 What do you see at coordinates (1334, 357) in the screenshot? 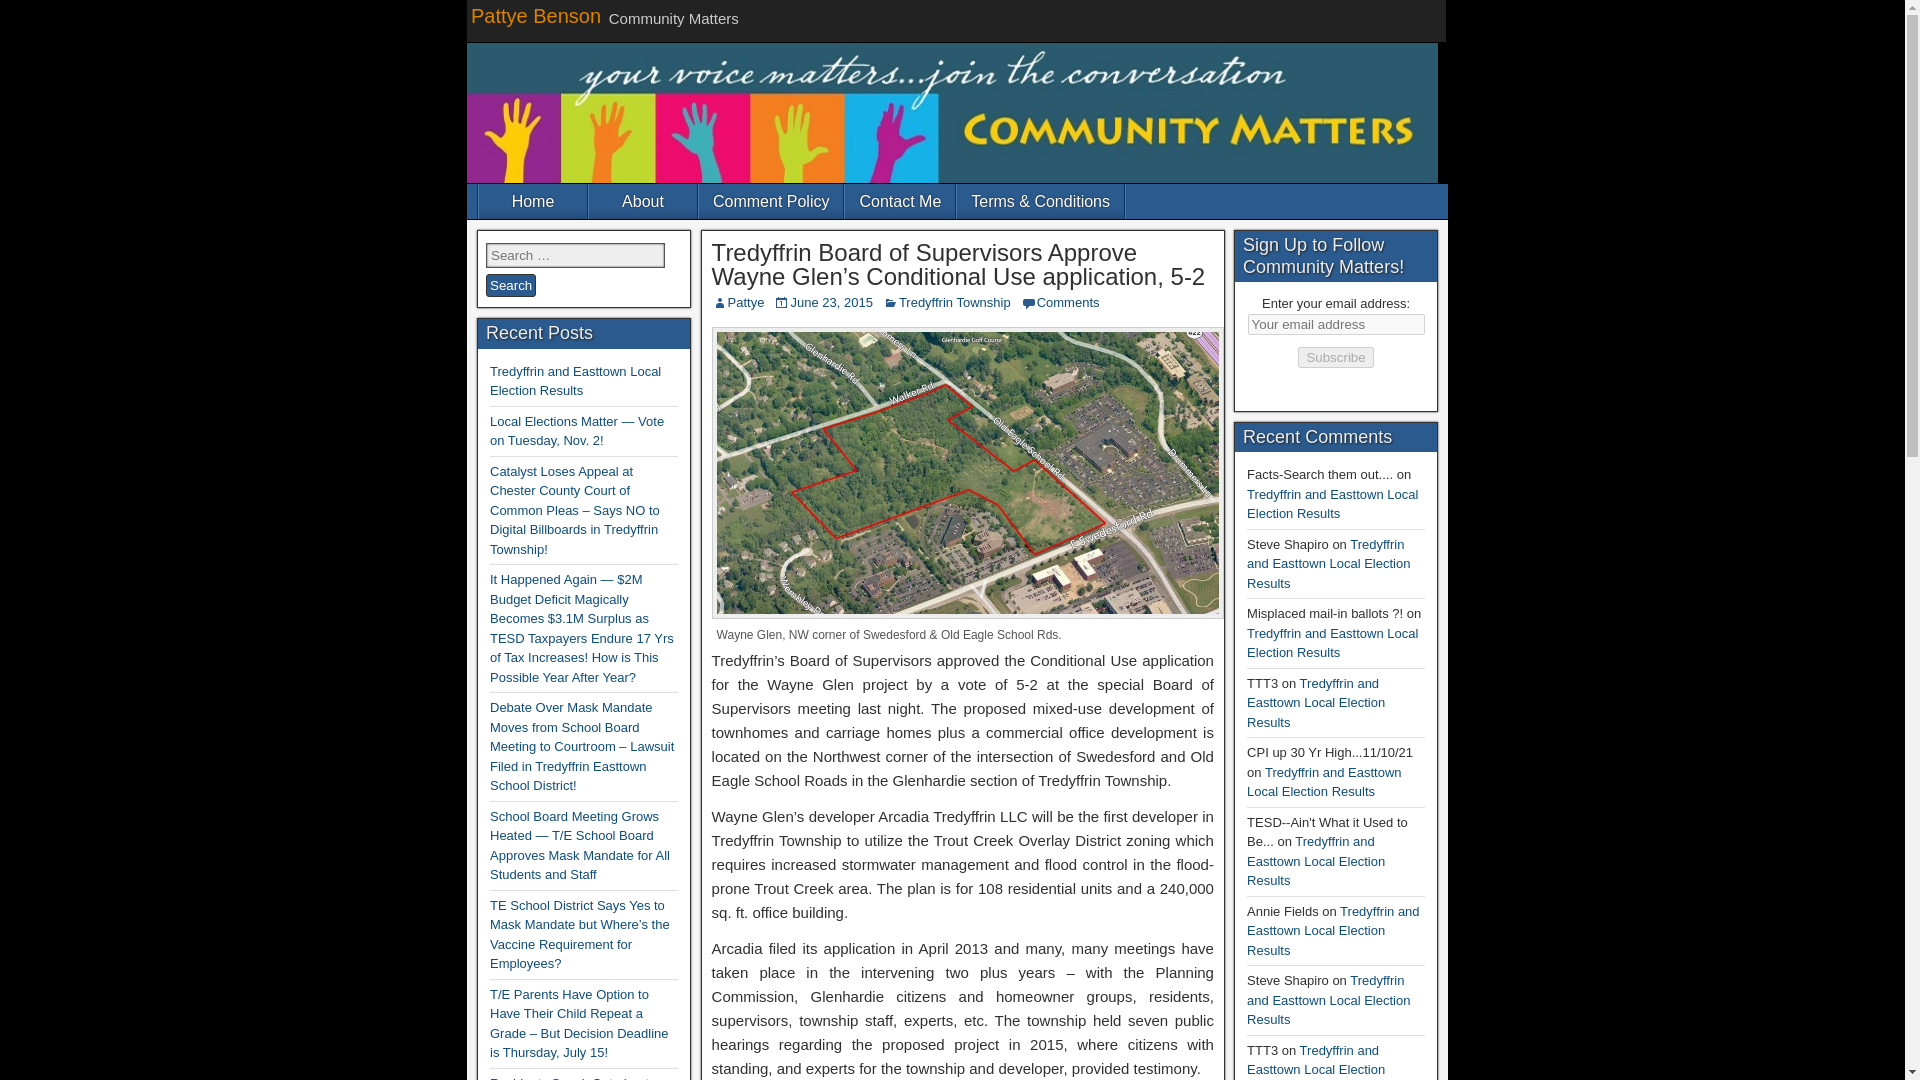
I see `Subscribe` at bounding box center [1334, 357].